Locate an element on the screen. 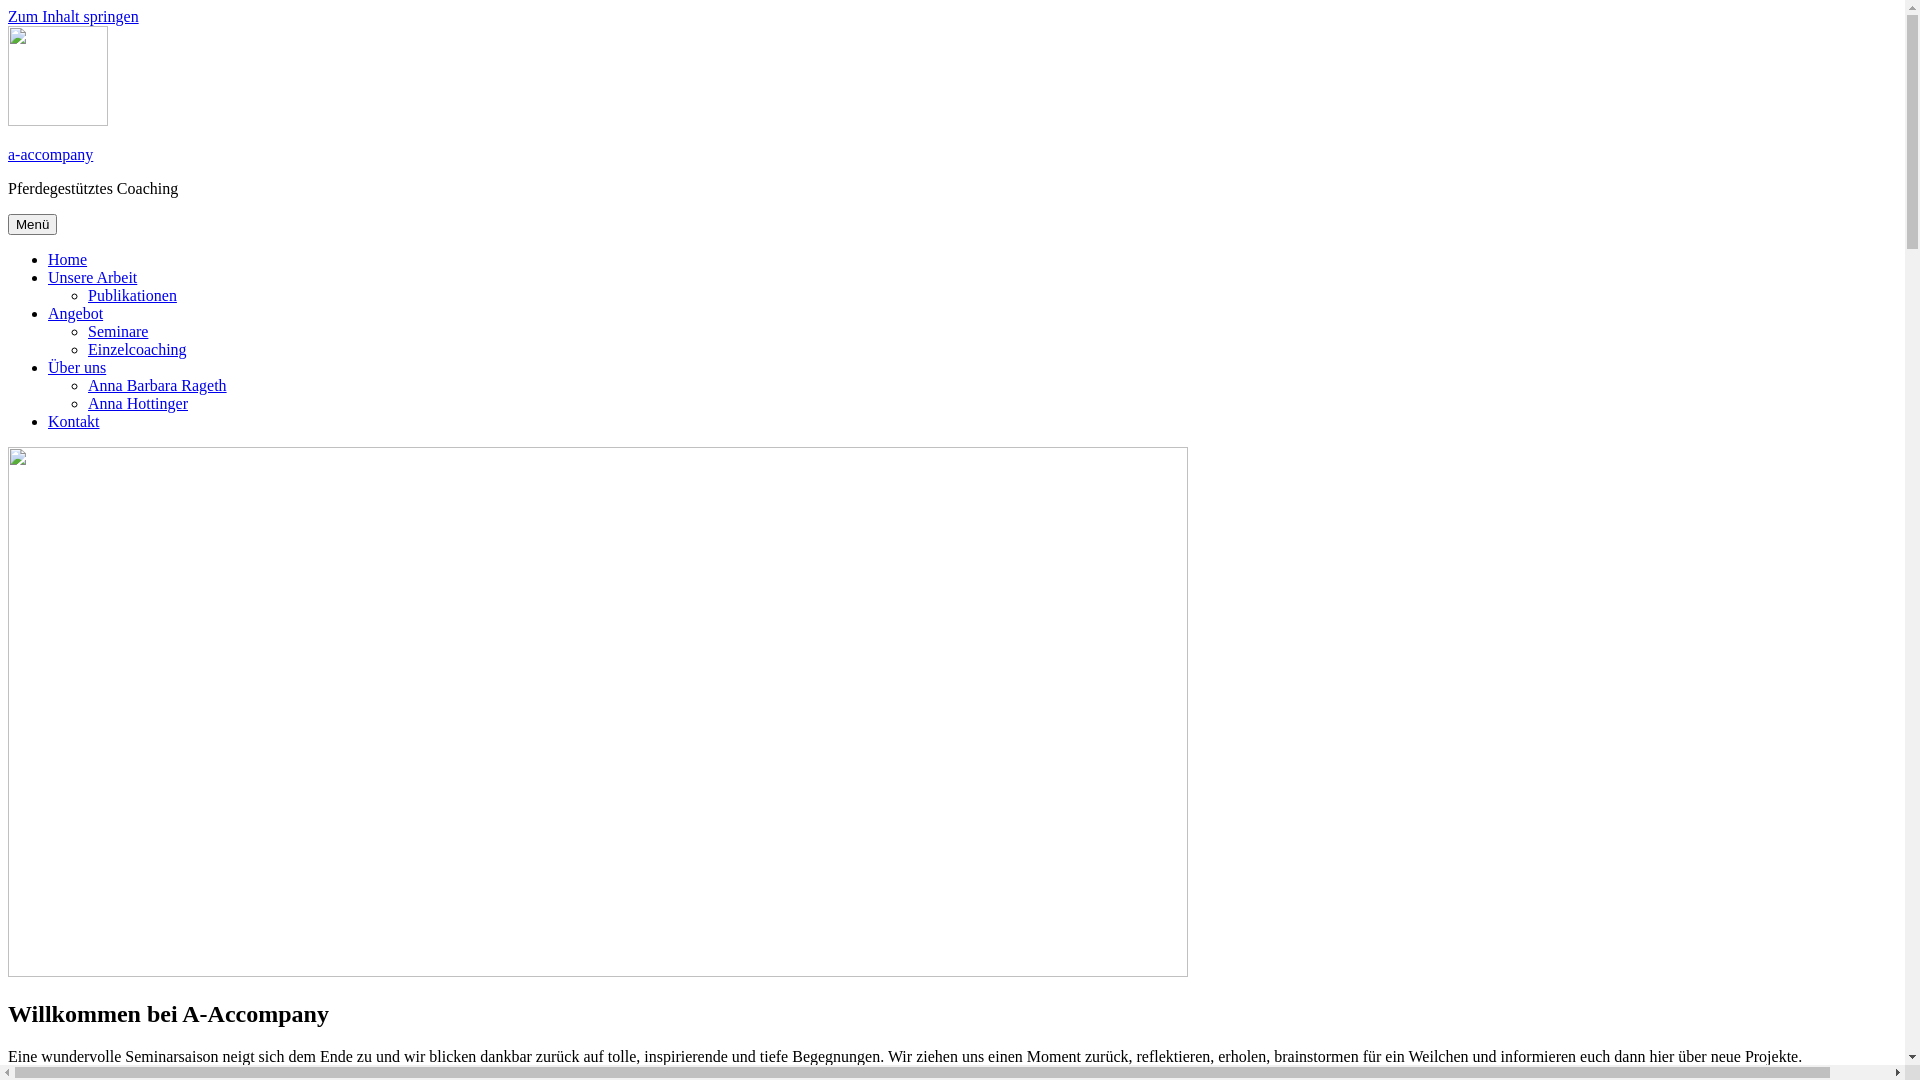  Anna Hottinger is located at coordinates (138, 404).